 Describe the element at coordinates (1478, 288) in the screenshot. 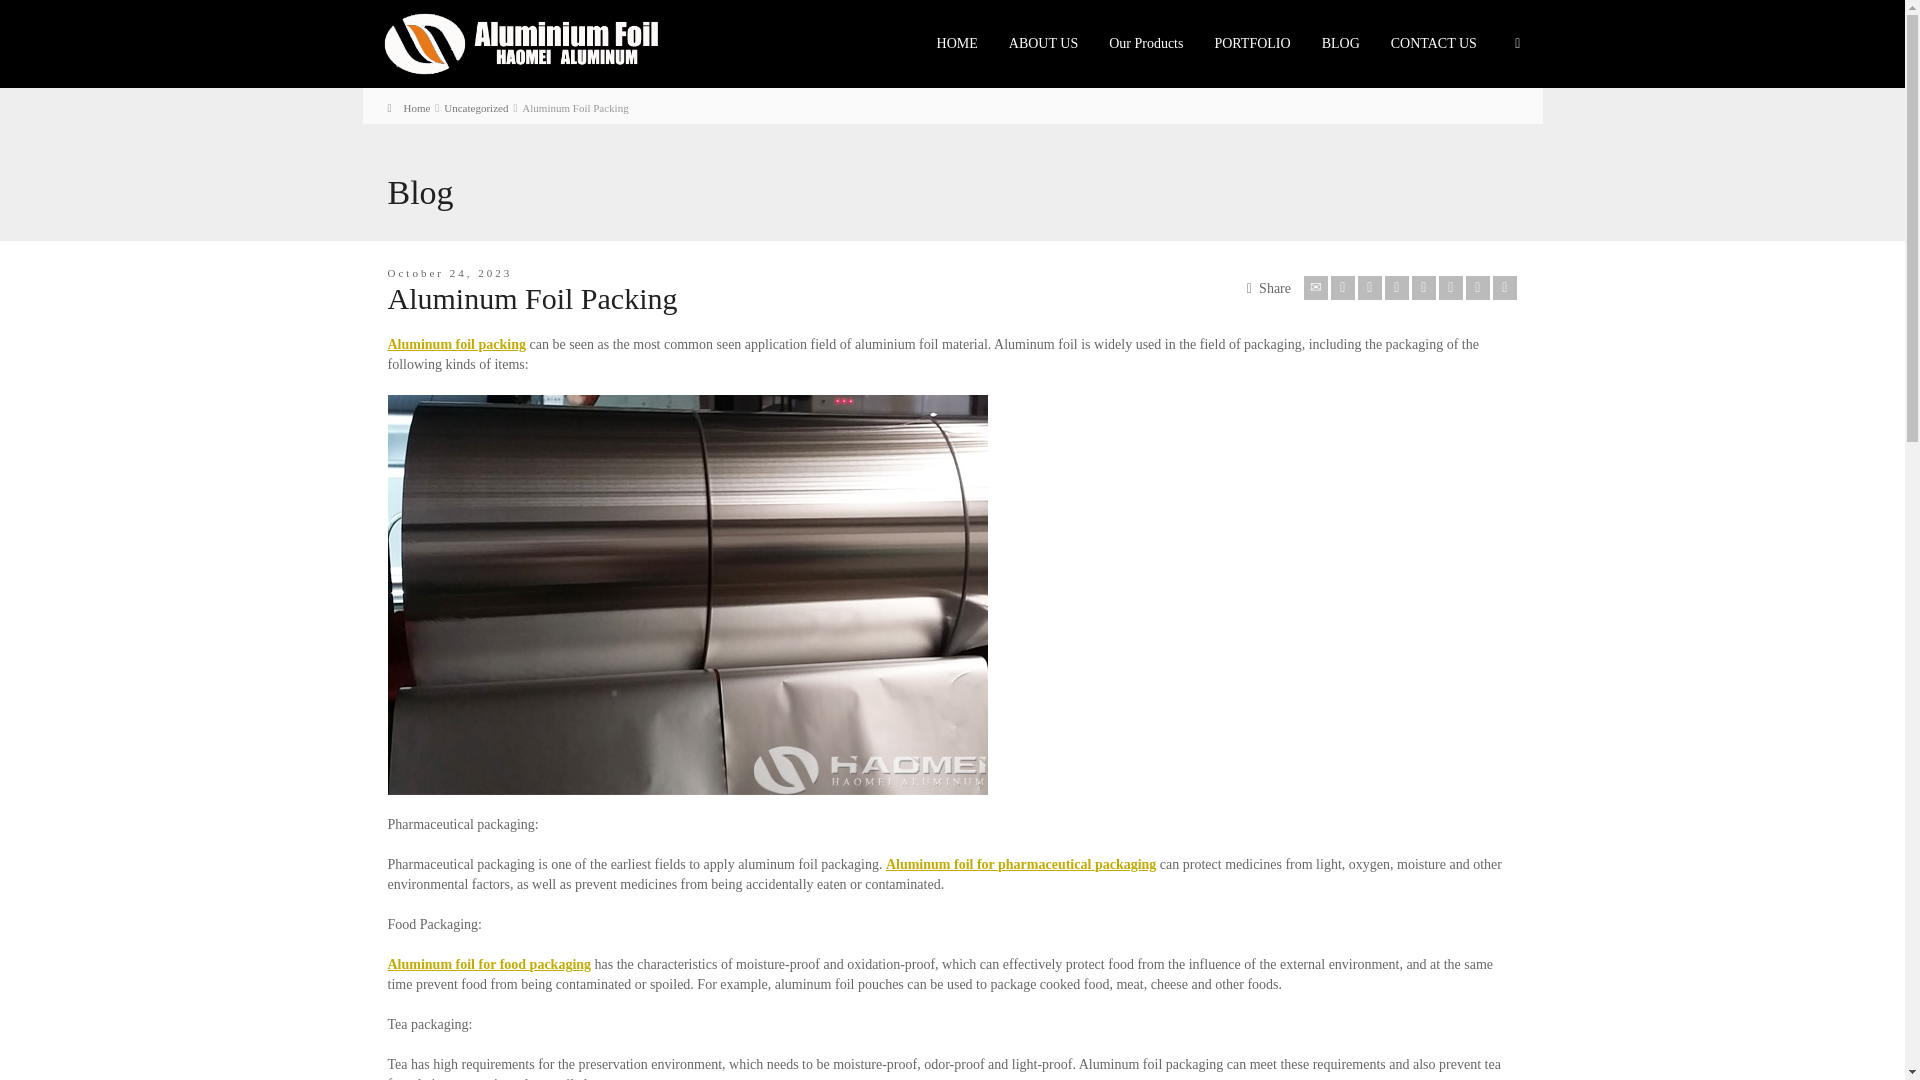

I see `Linkedin` at that location.